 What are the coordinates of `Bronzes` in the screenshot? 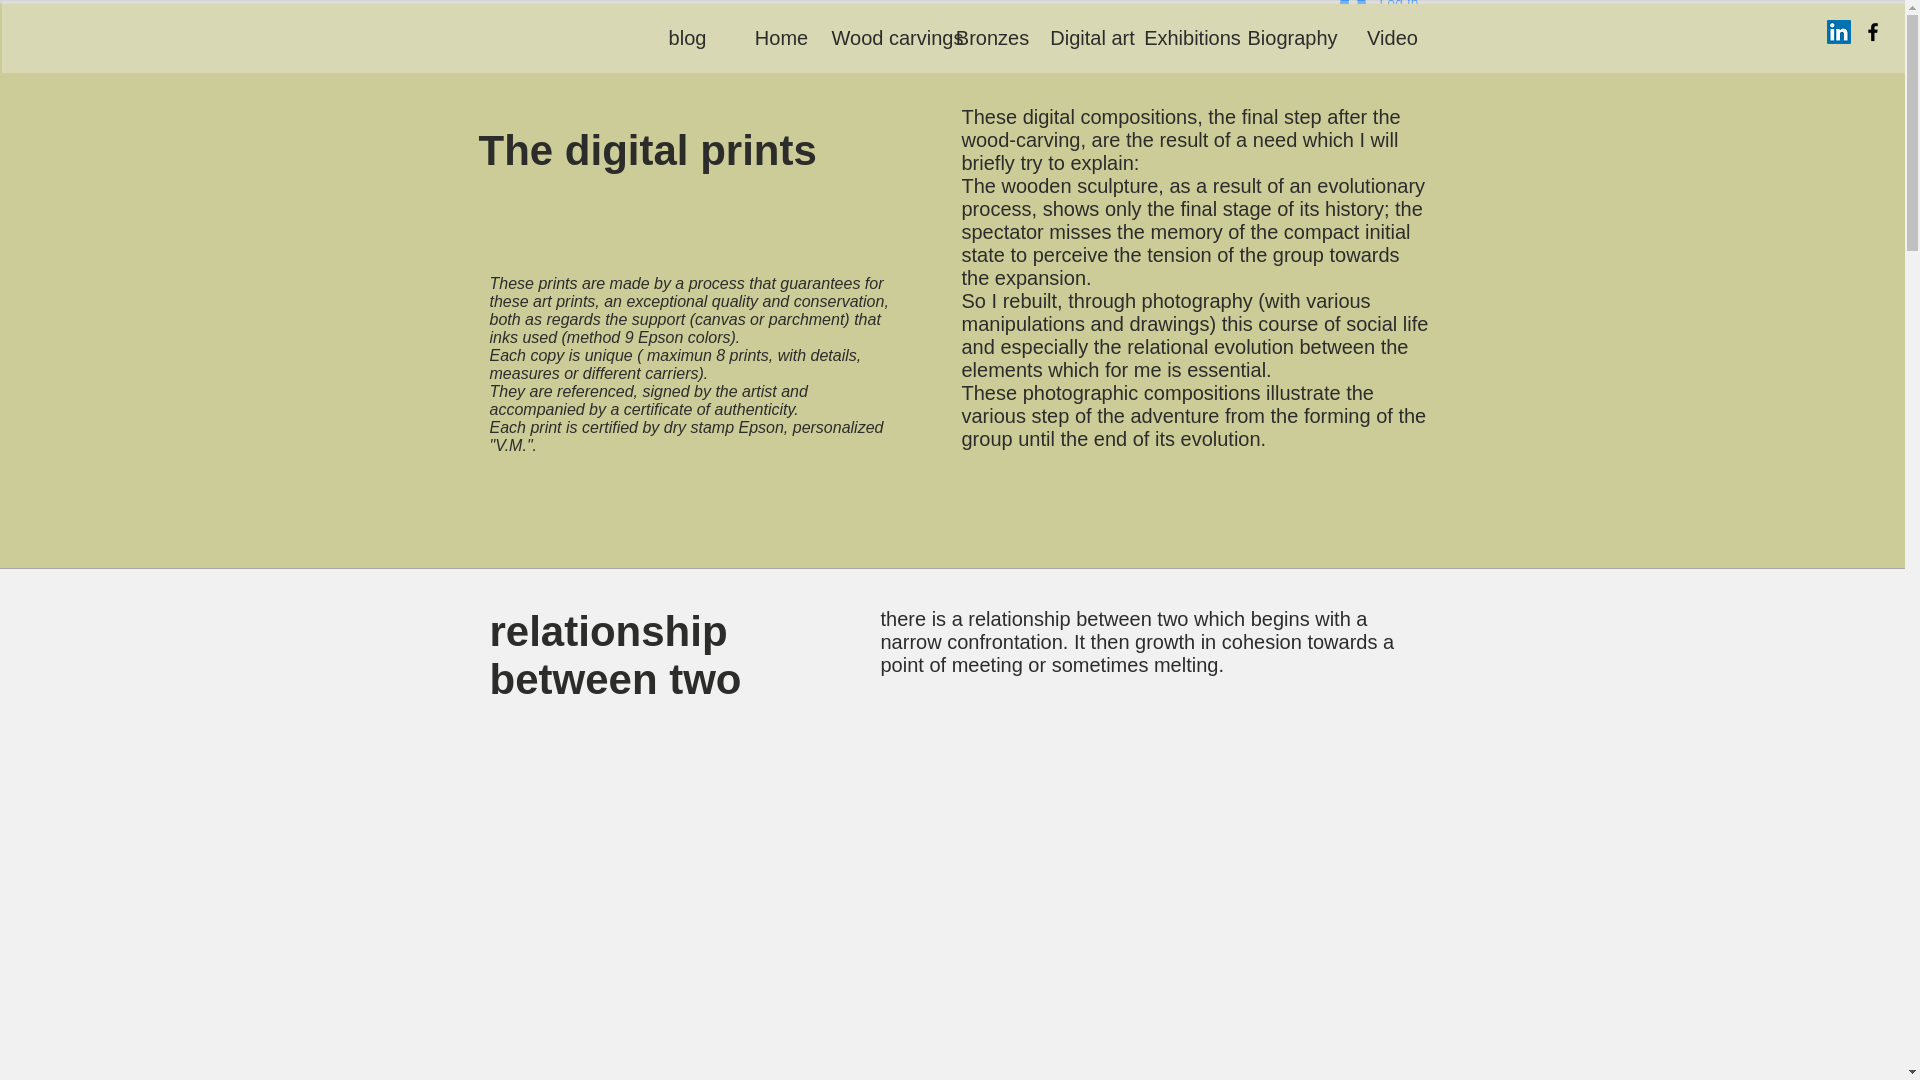 It's located at (992, 38).